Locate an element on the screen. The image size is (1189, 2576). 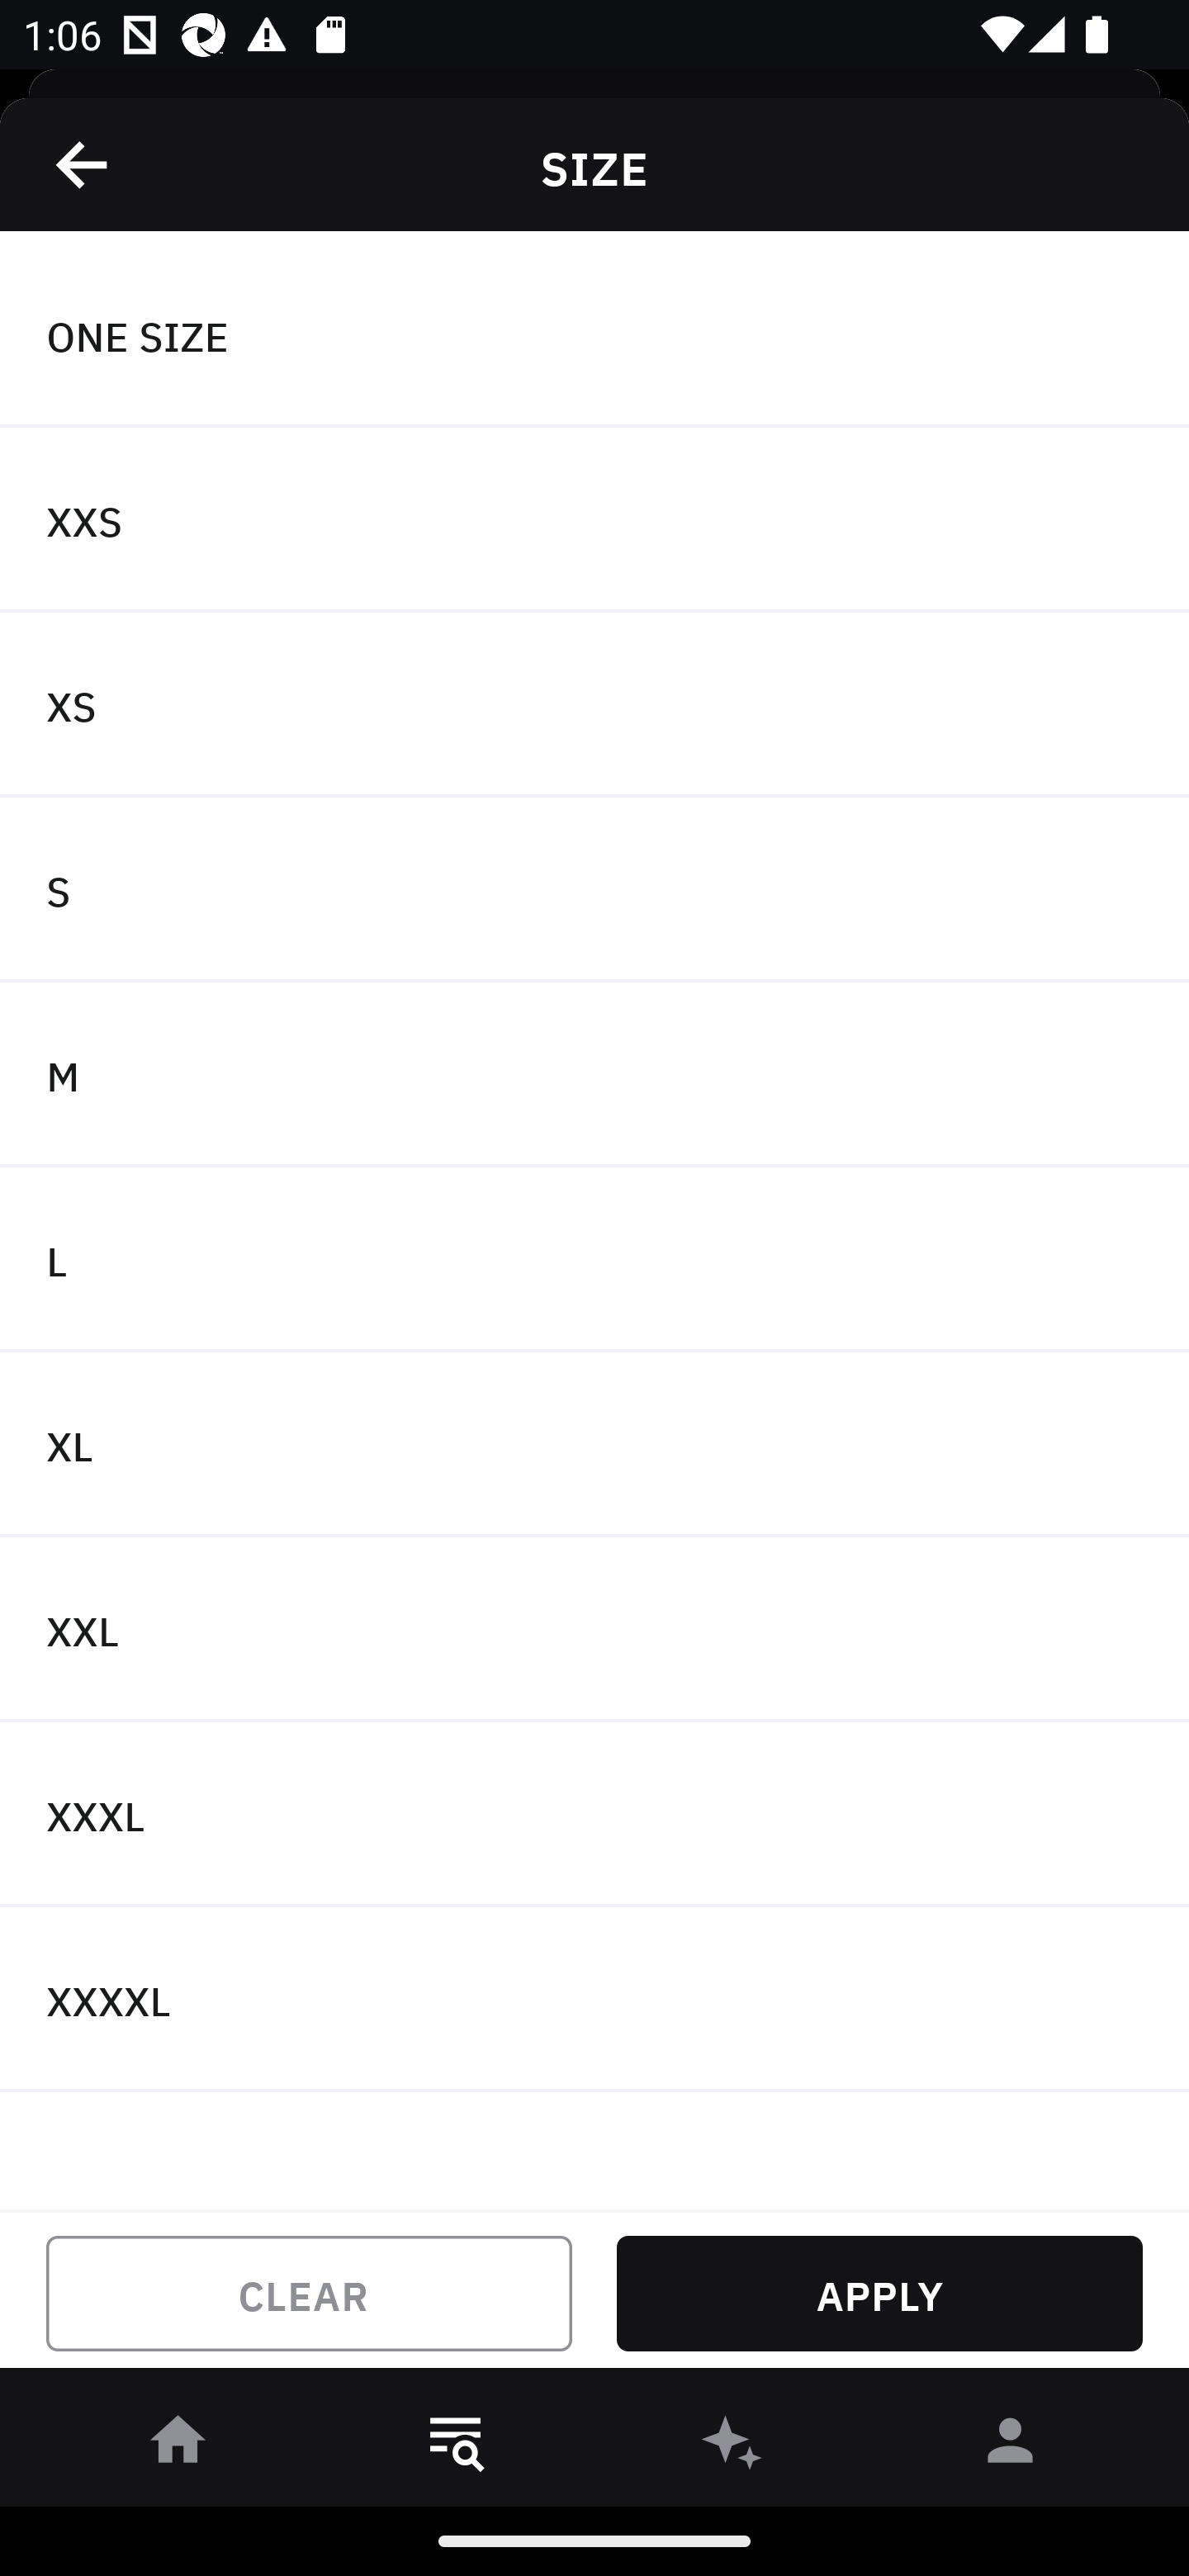
󰀄 is located at coordinates (1011, 2446).